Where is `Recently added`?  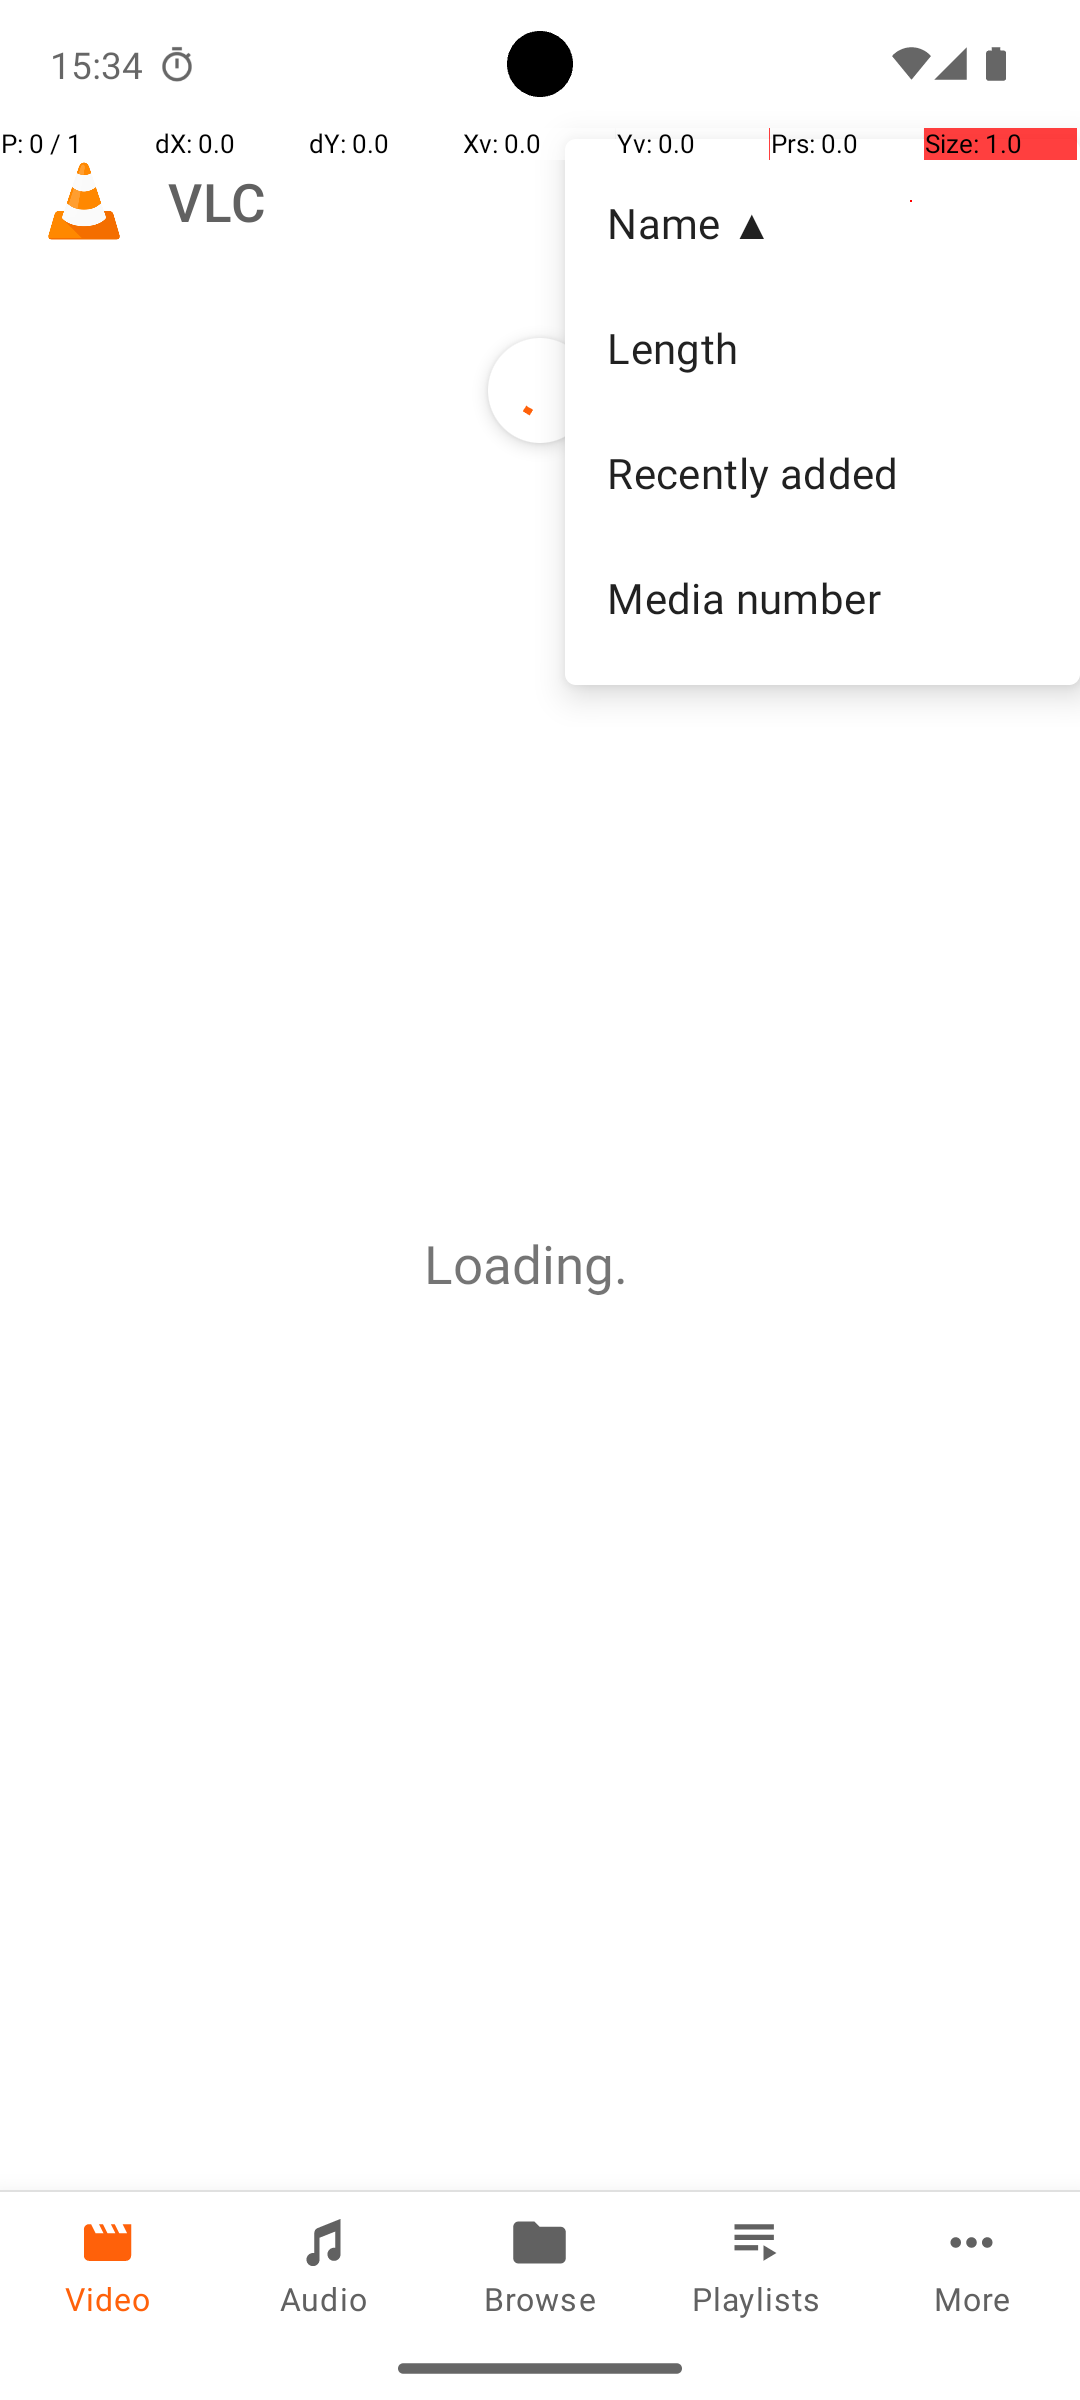 Recently added is located at coordinates (822, 473).